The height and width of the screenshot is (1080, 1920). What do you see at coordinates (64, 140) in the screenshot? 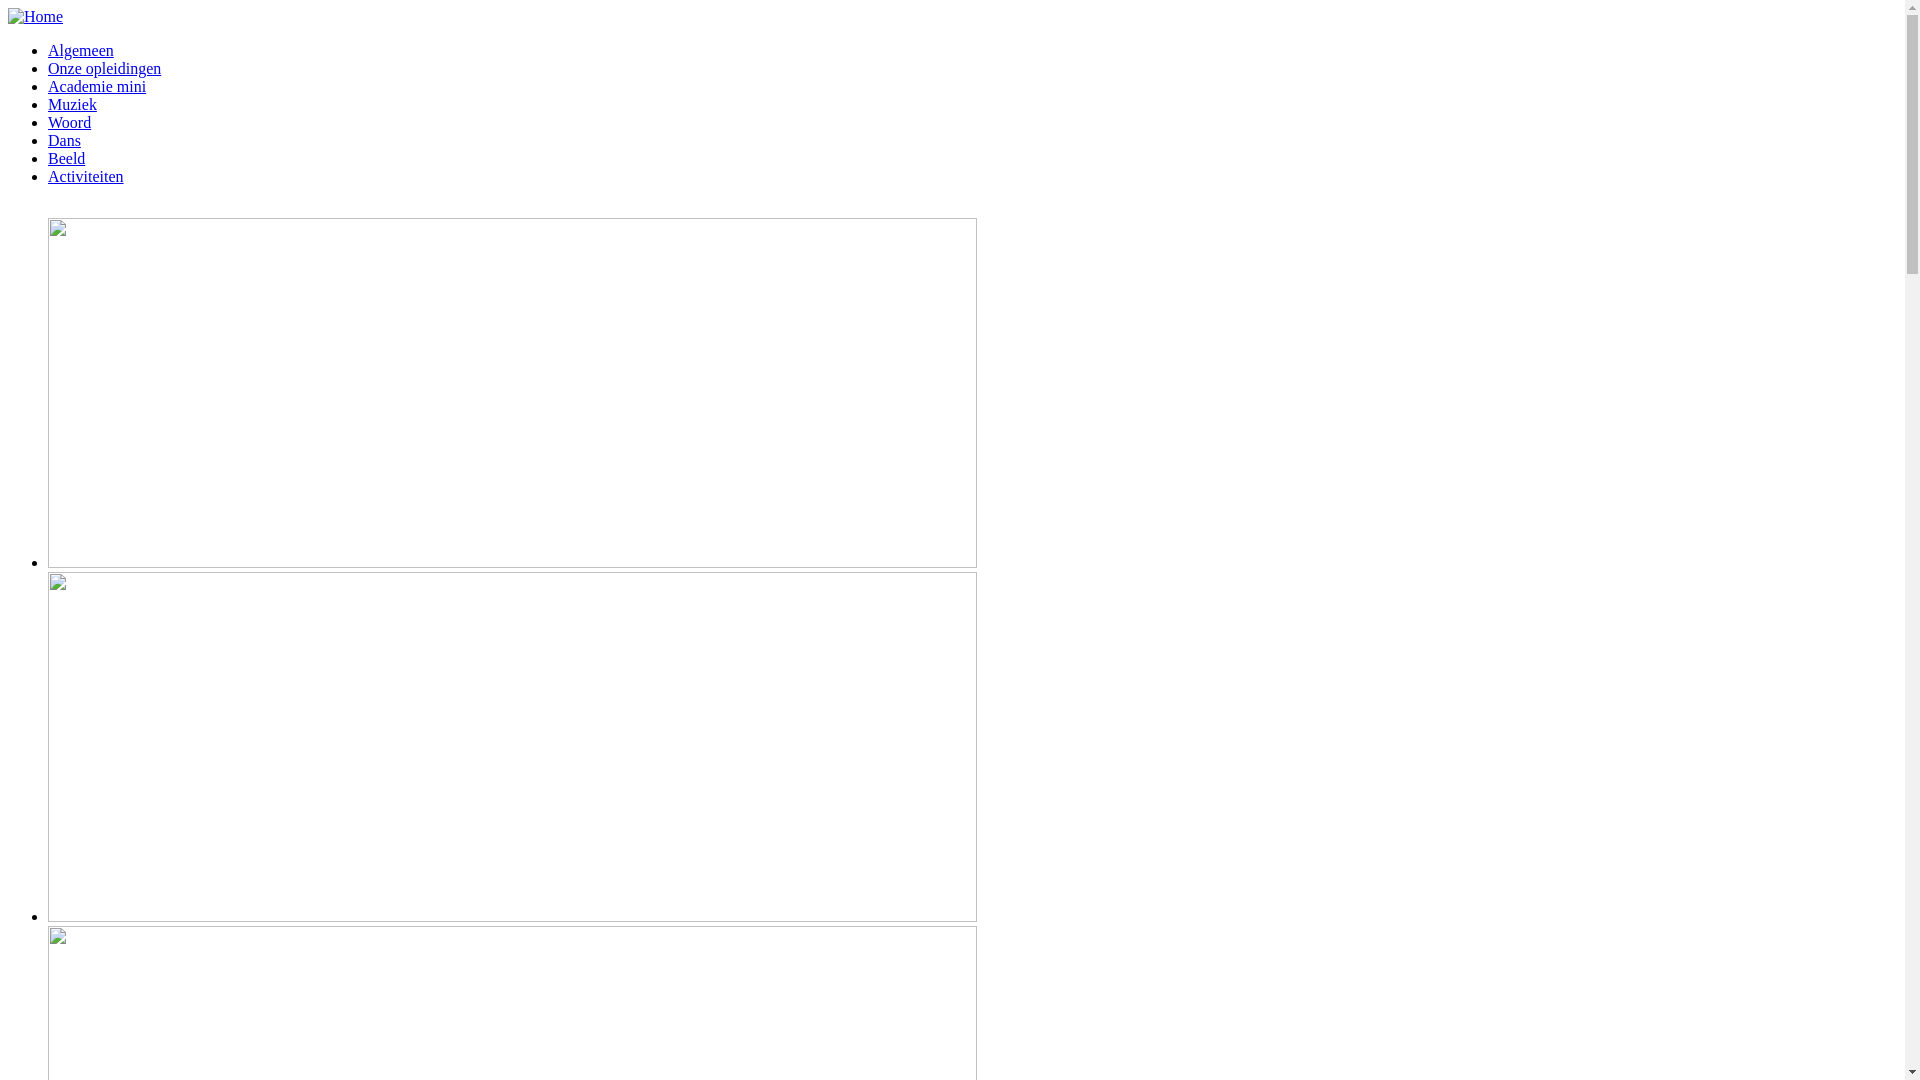
I see `Dans` at bounding box center [64, 140].